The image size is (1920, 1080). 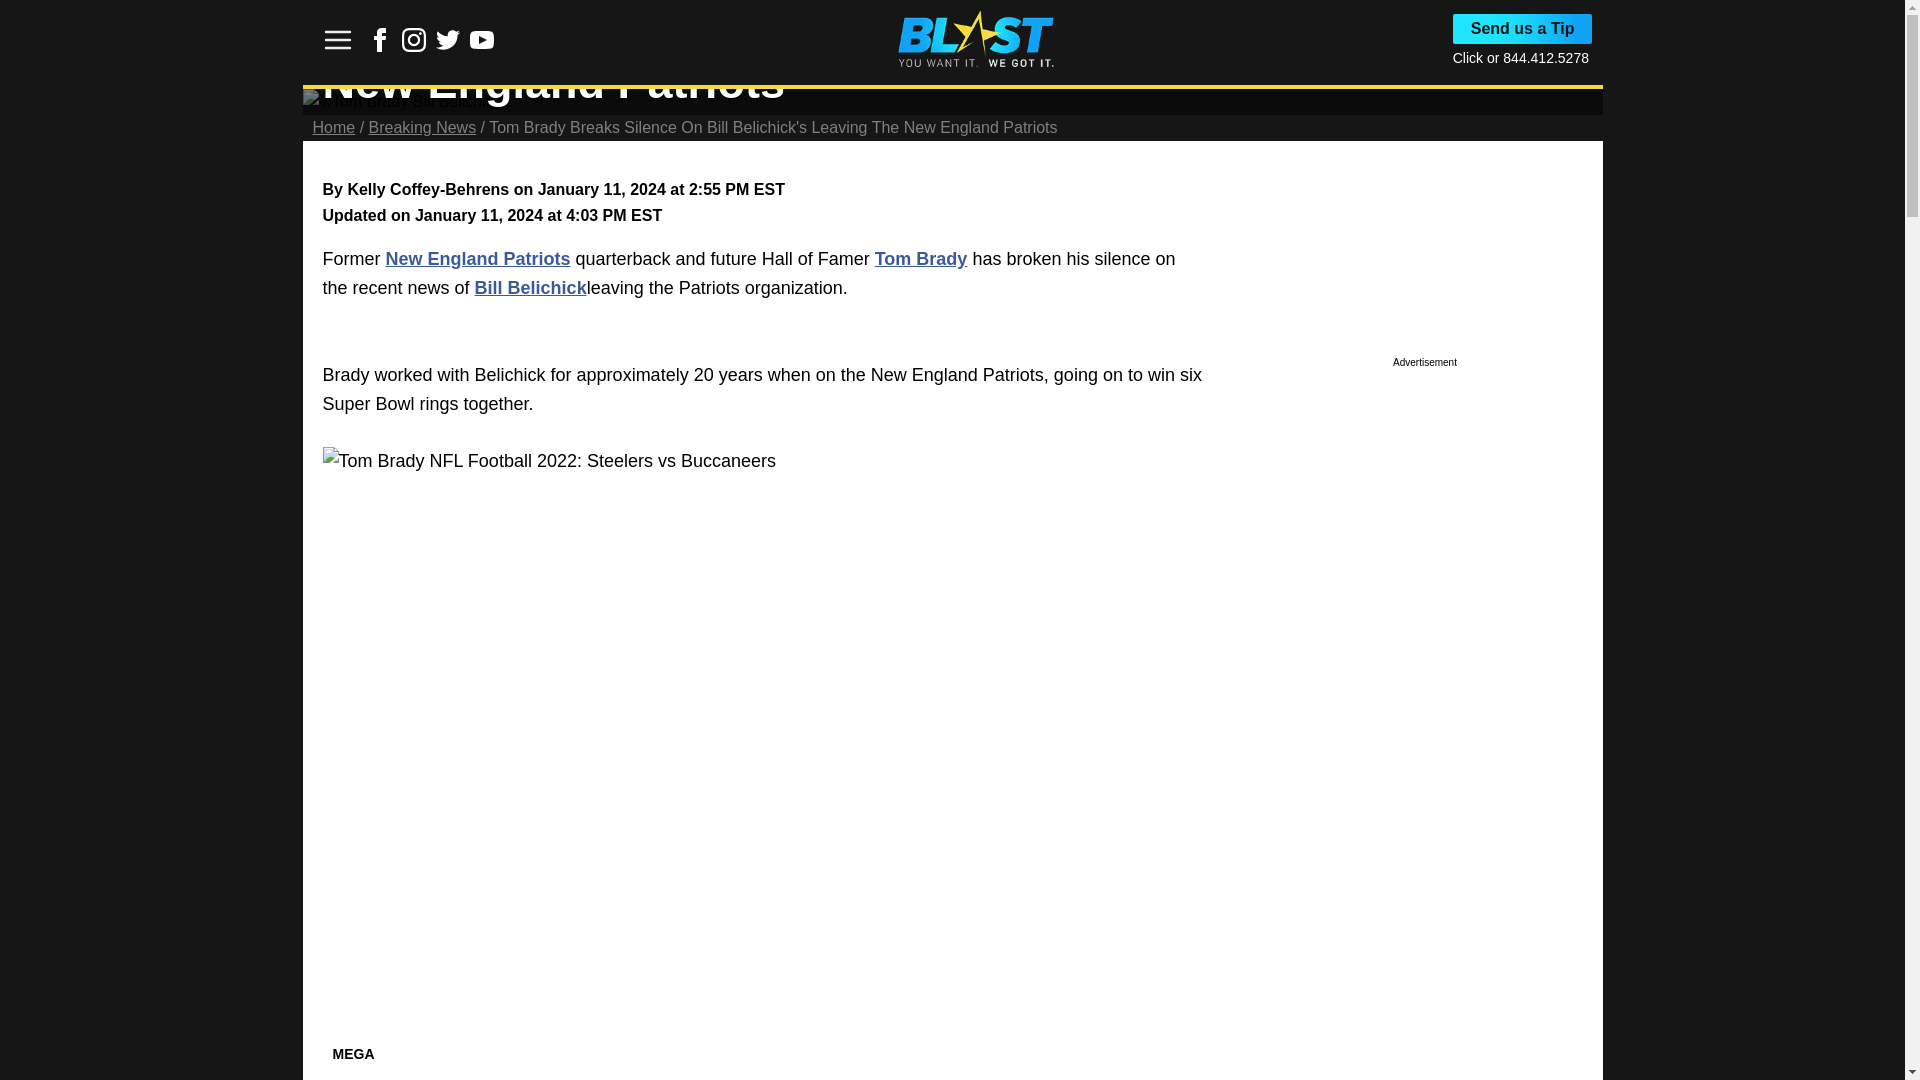 What do you see at coordinates (448, 40) in the screenshot?
I see `Link to Twitter` at bounding box center [448, 40].